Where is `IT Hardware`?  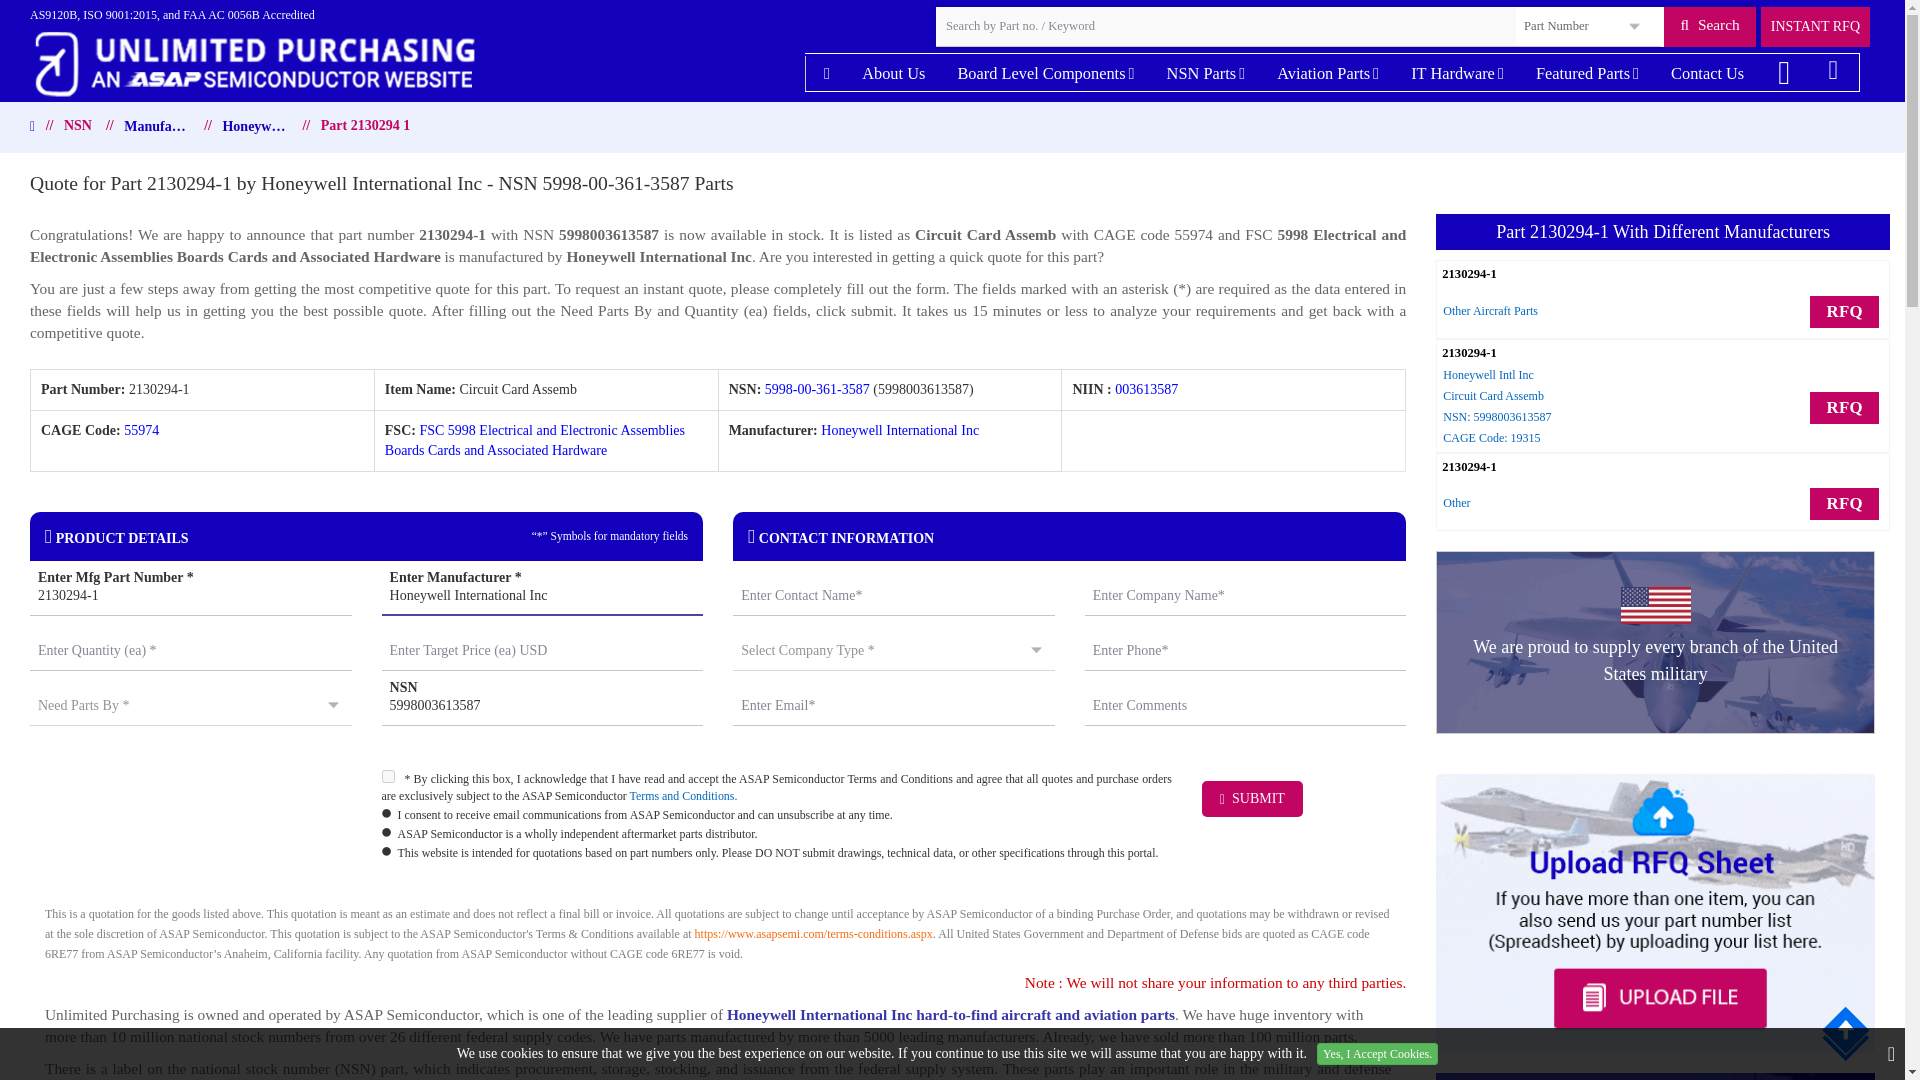
IT Hardware is located at coordinates (1456, 73).